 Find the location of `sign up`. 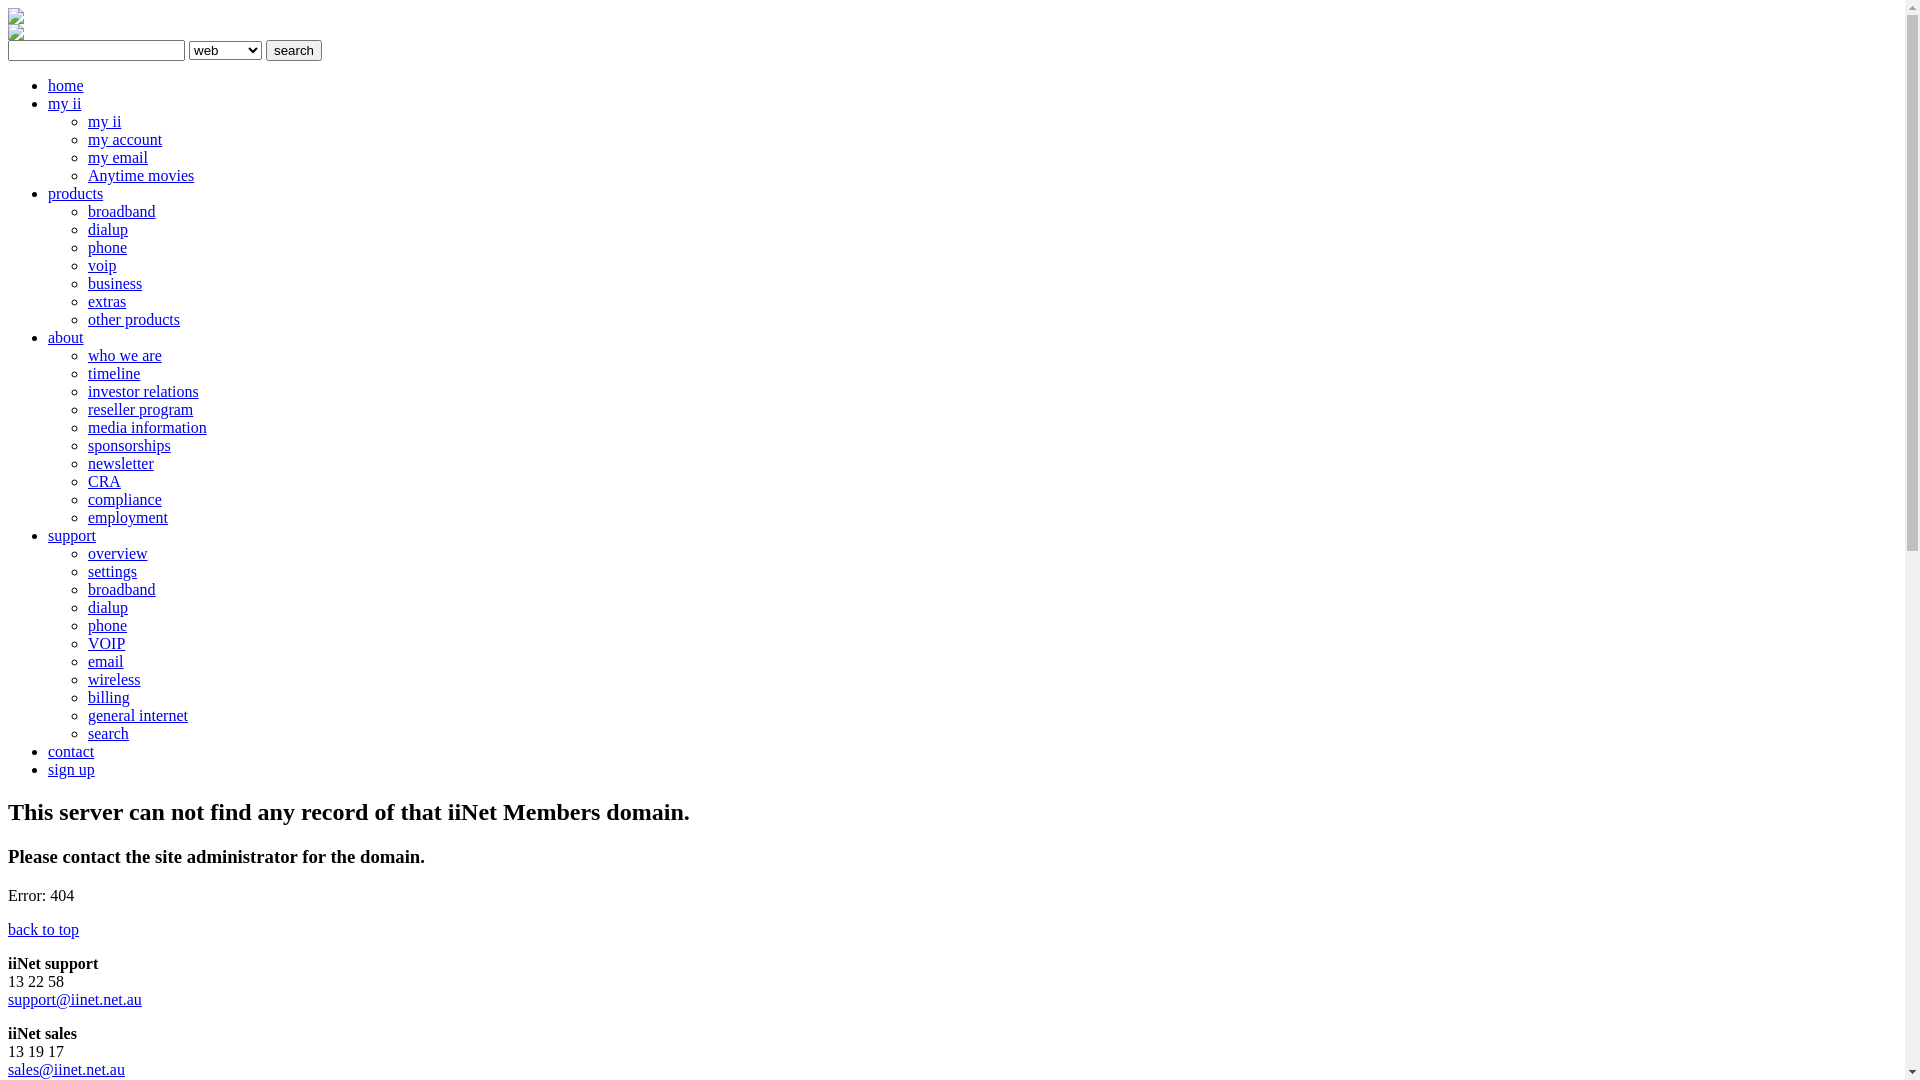

sign up is located at coordinates (72, 770).